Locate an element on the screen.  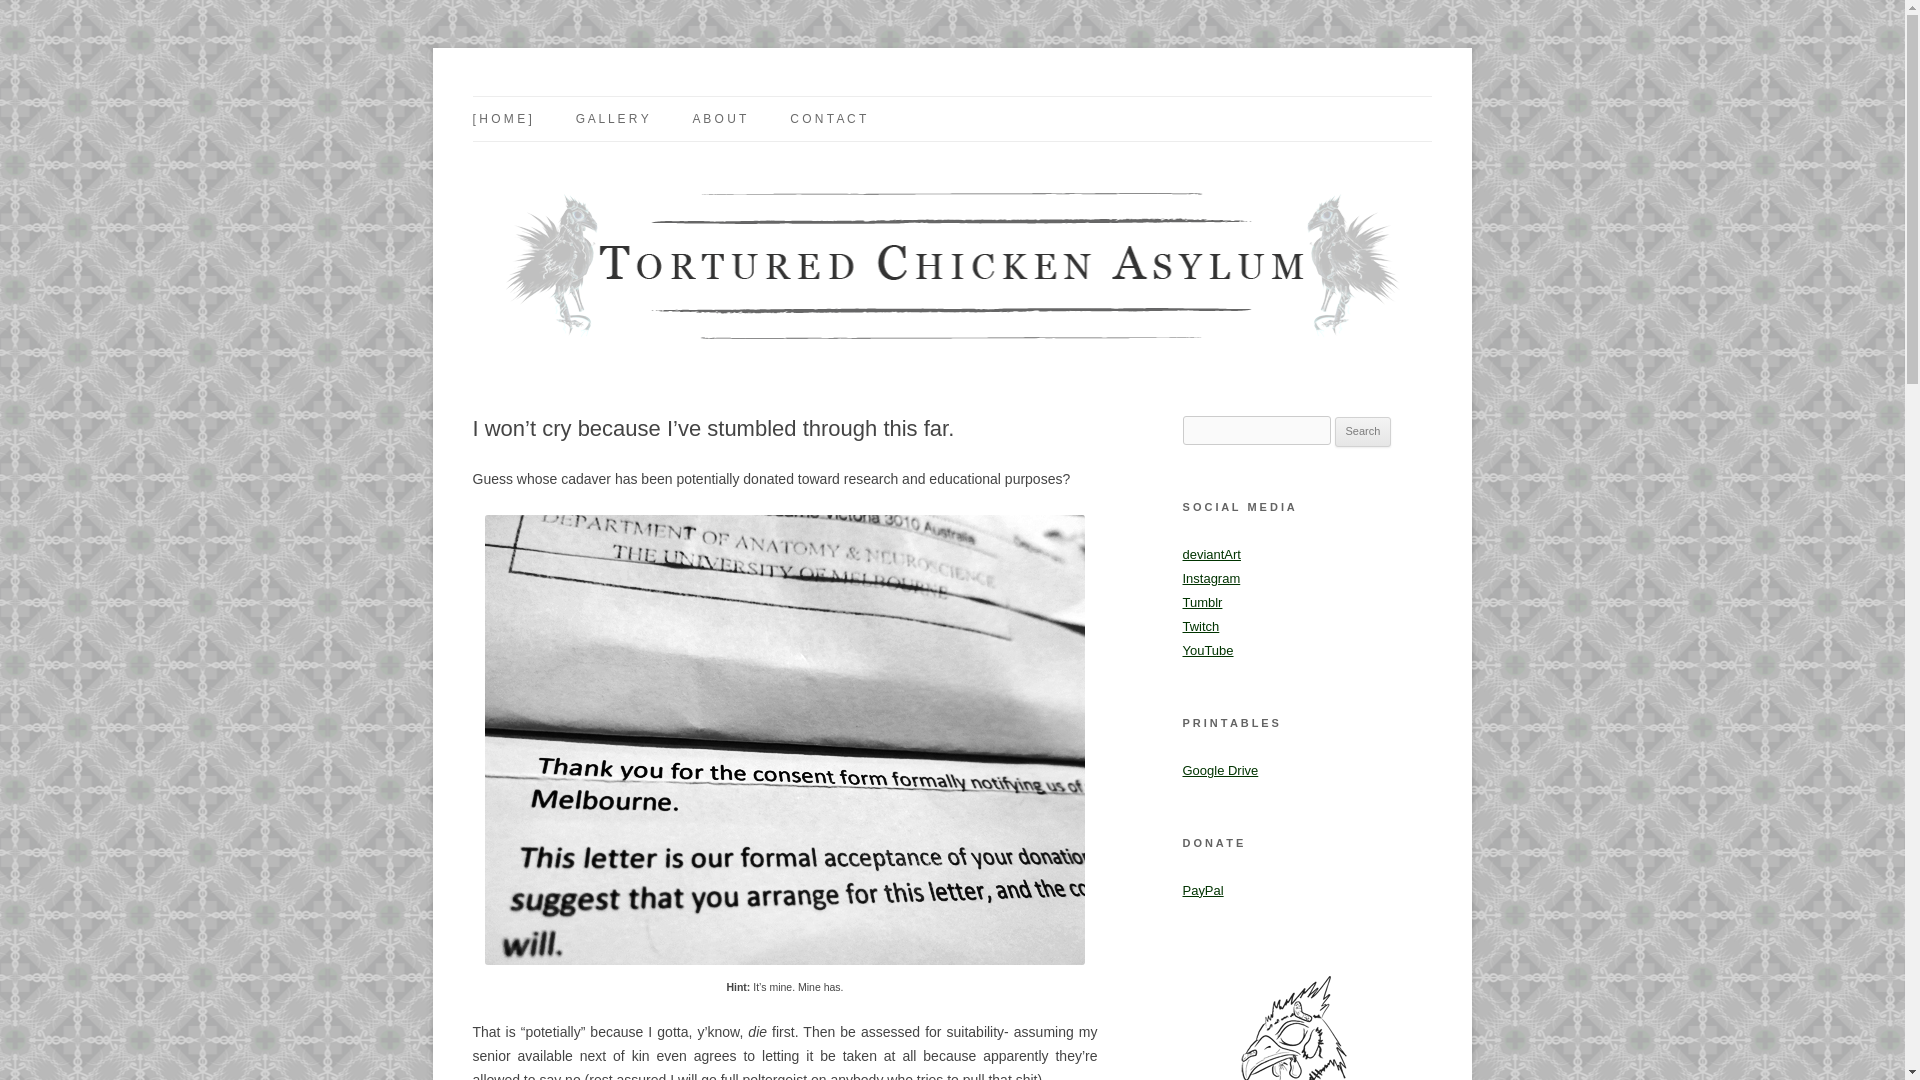
YouTube is located at coordinates (1207, 650).